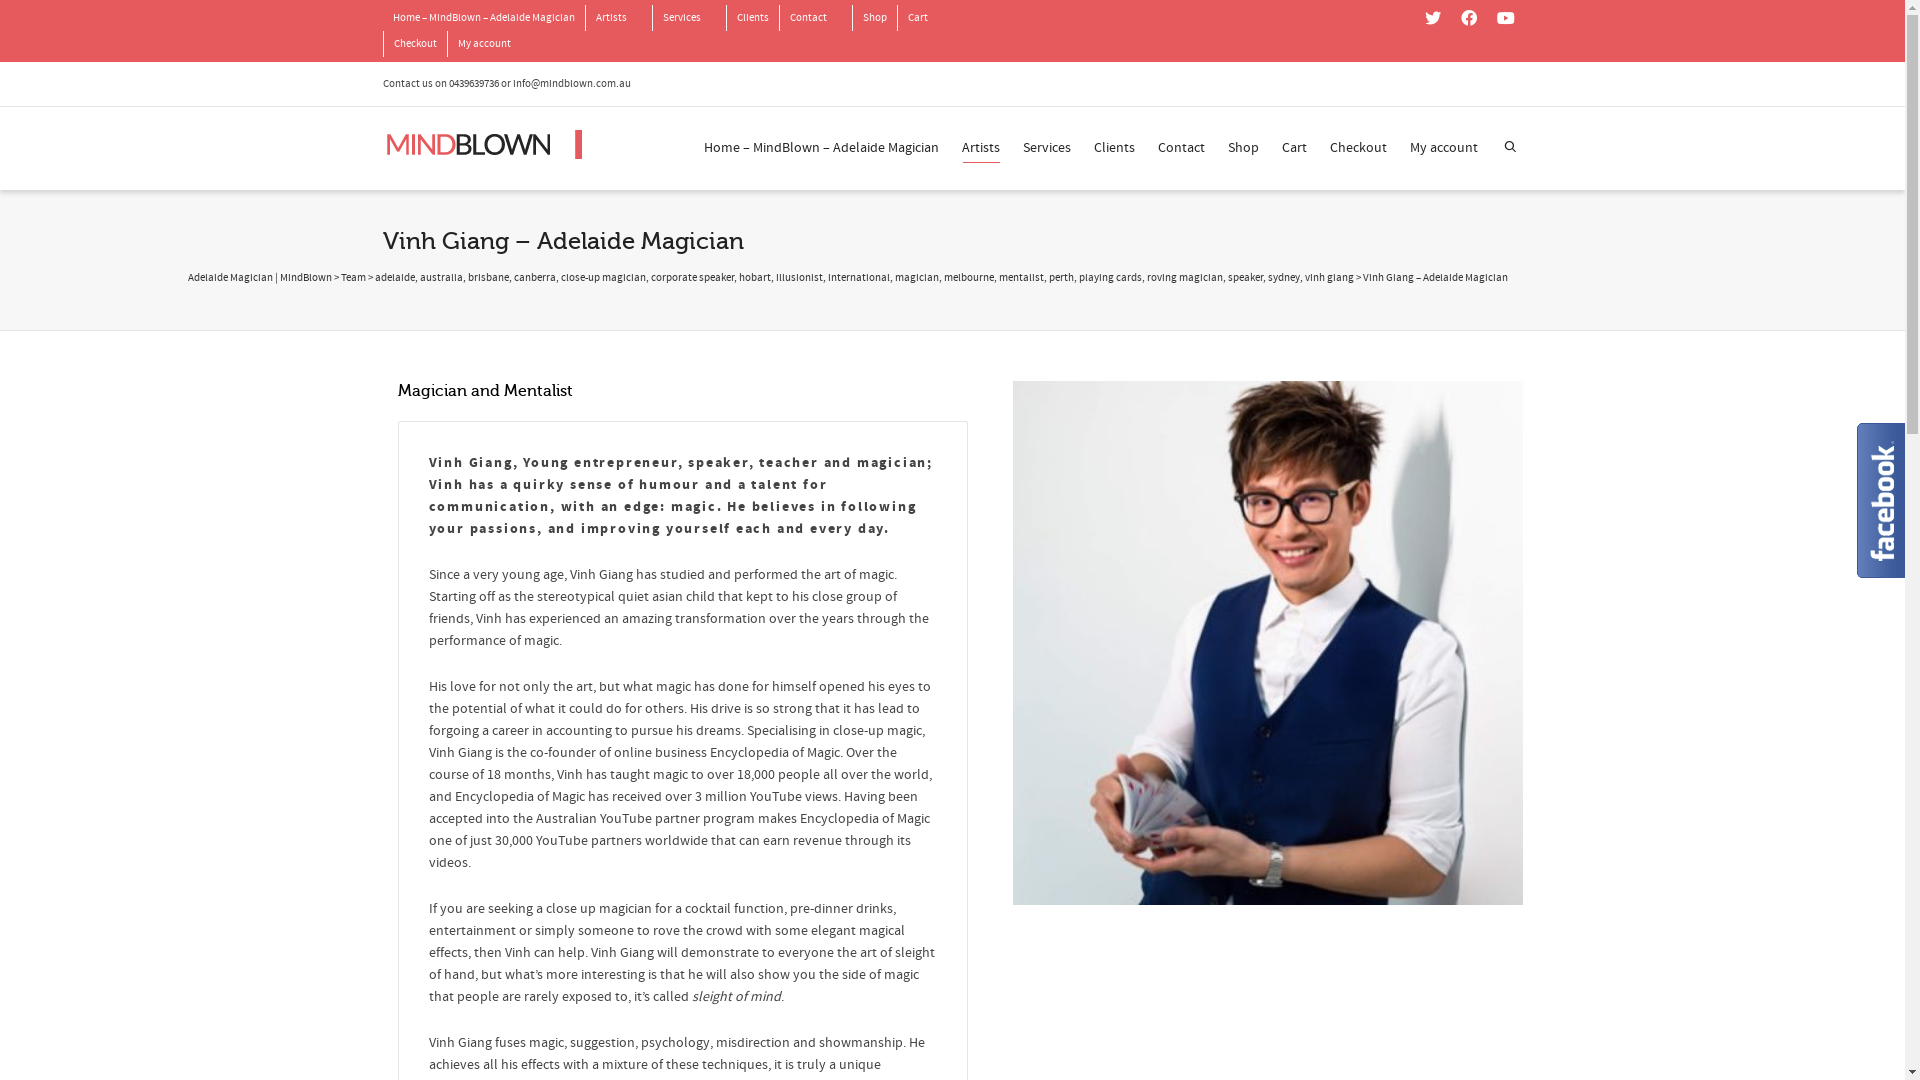  Describe the element at coordinates (535, 278) in the screenshot. I see `canberra` at that location.